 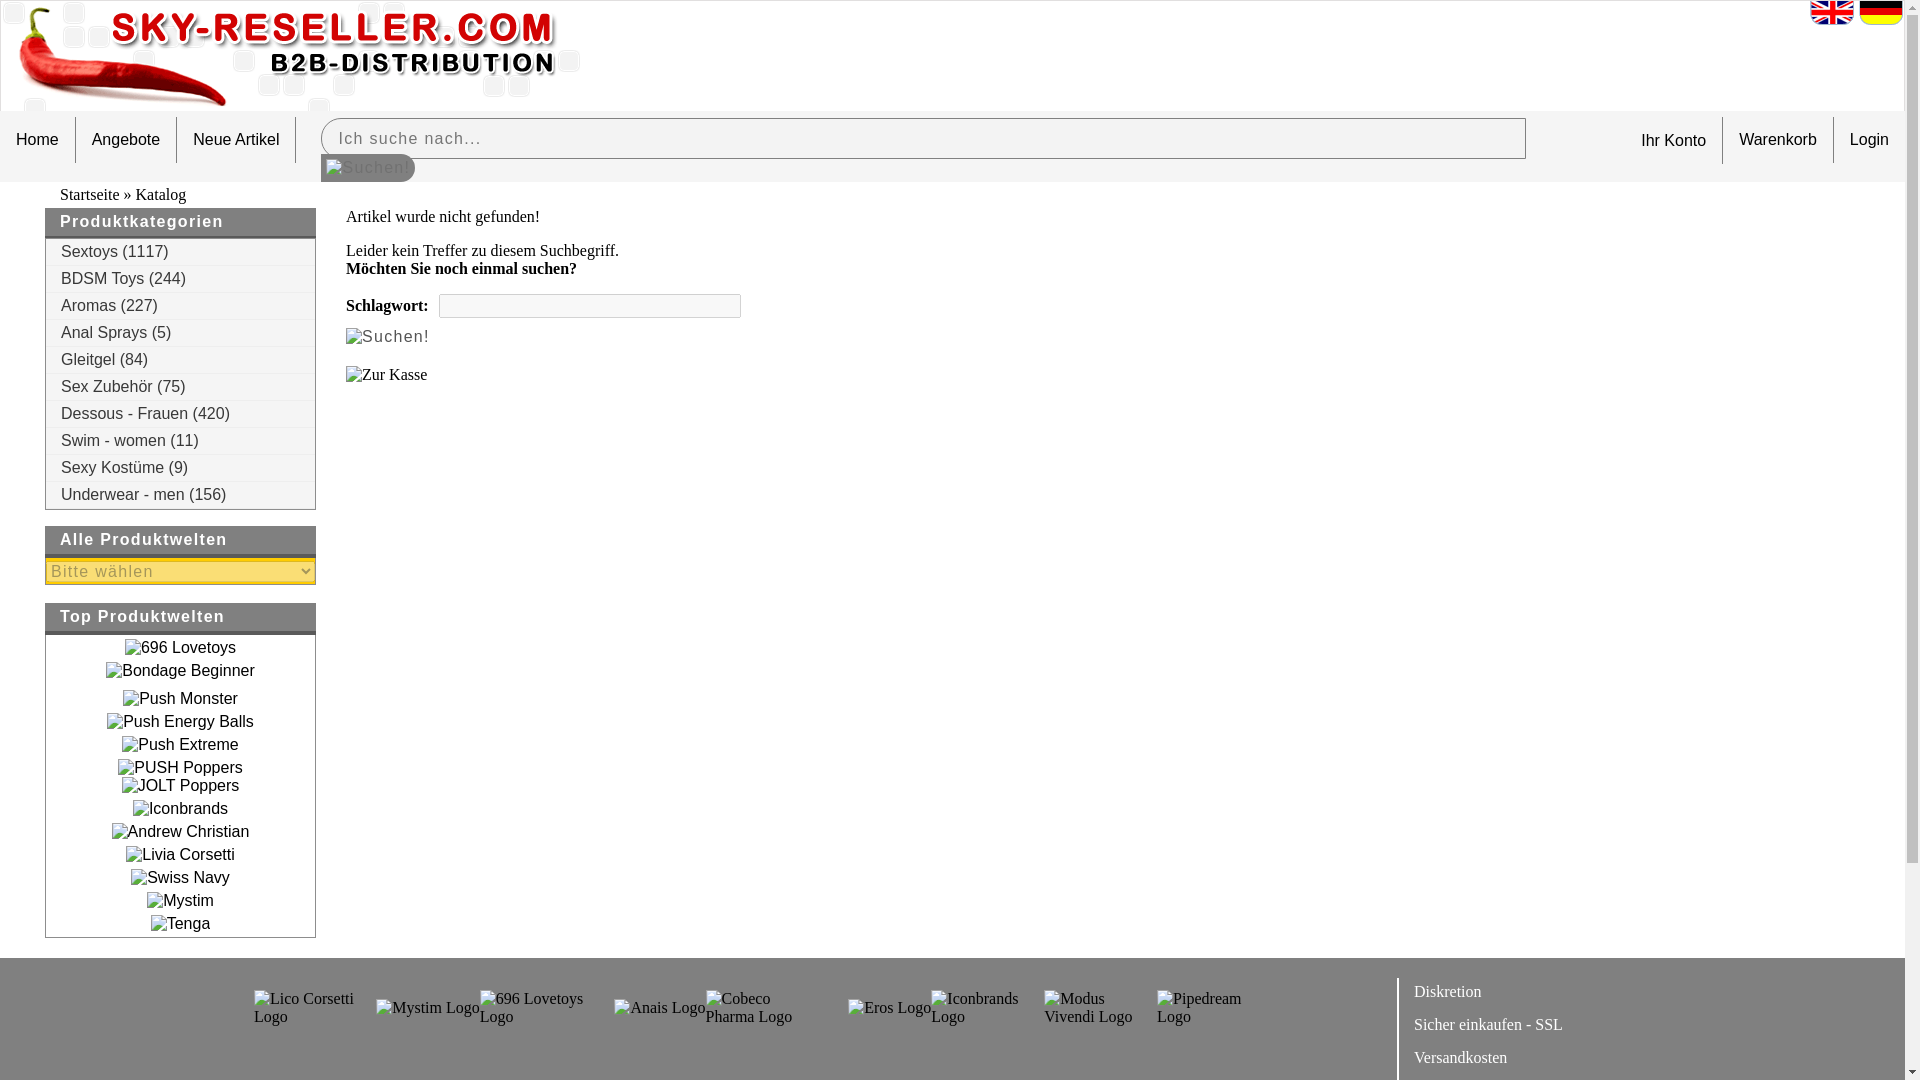 I want to click on Home, so click(x=37, y=140).